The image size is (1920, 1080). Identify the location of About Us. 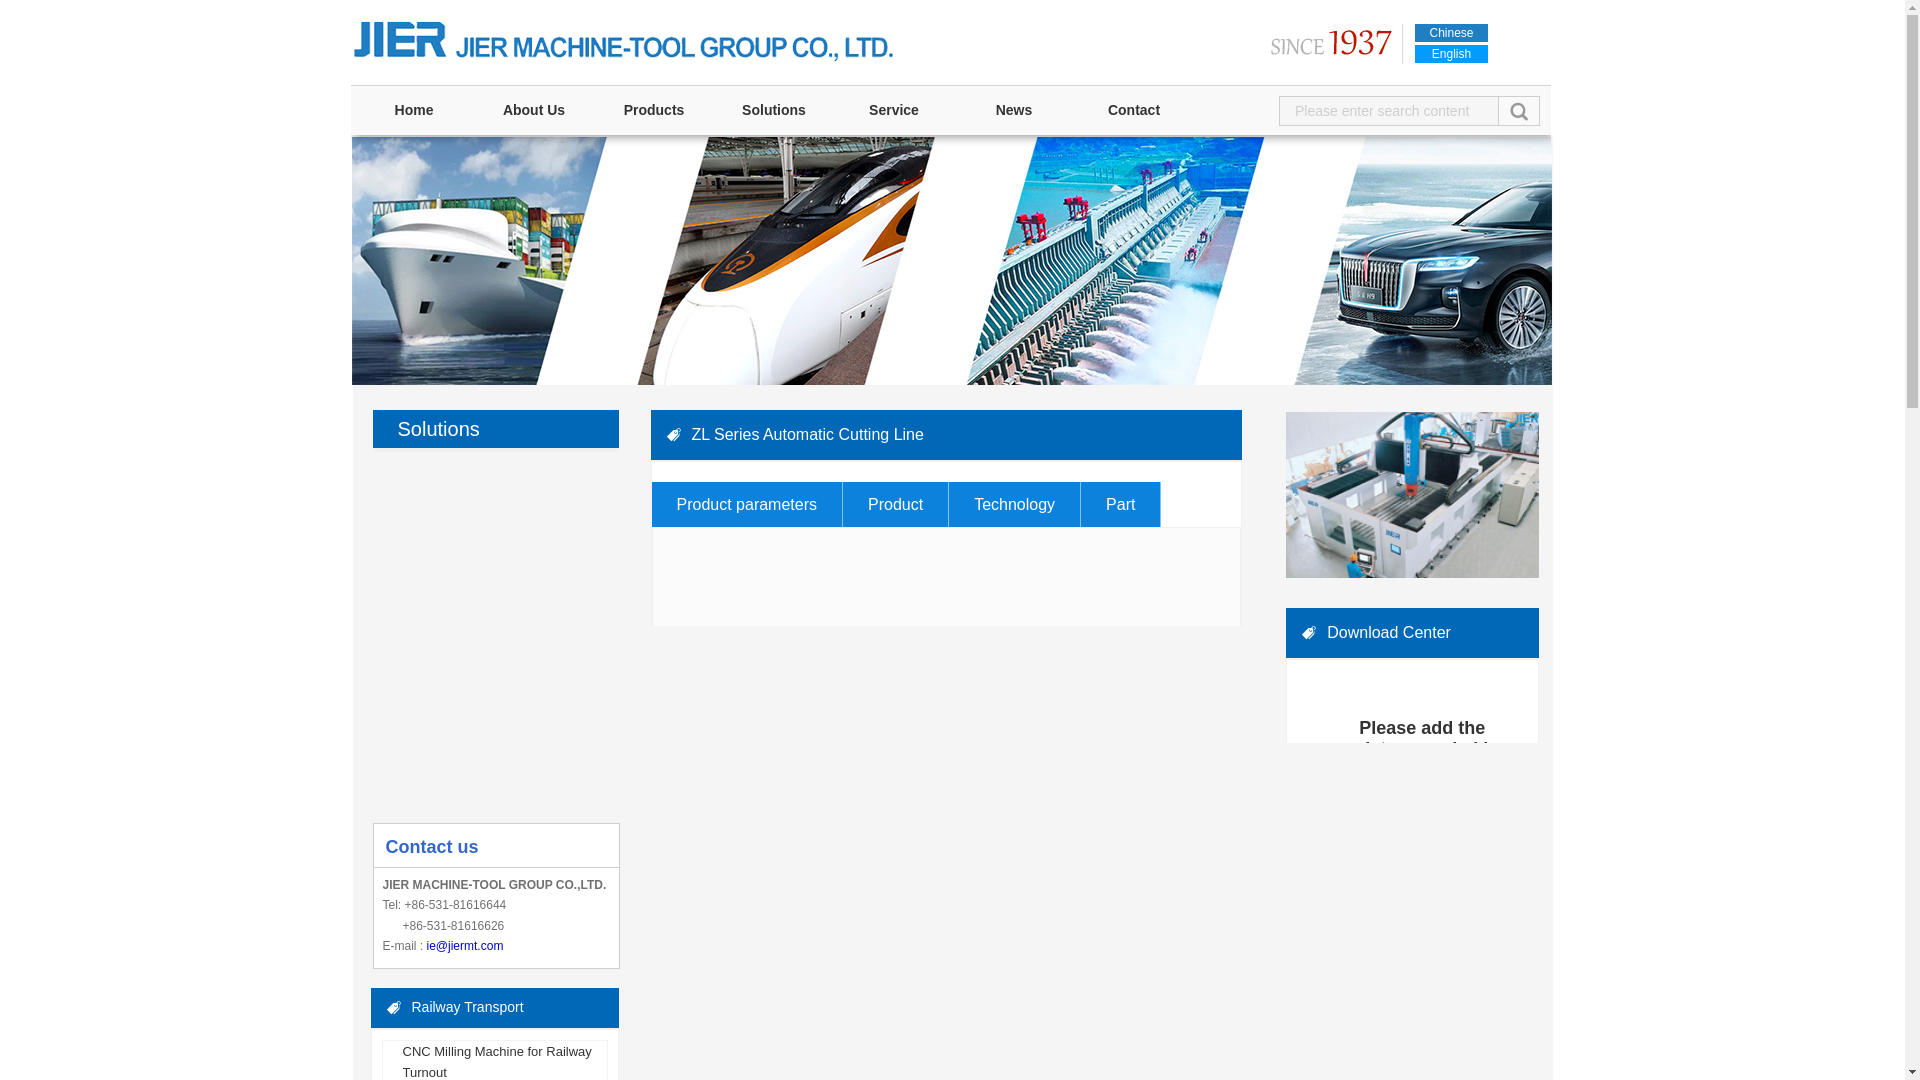
(534, 110).